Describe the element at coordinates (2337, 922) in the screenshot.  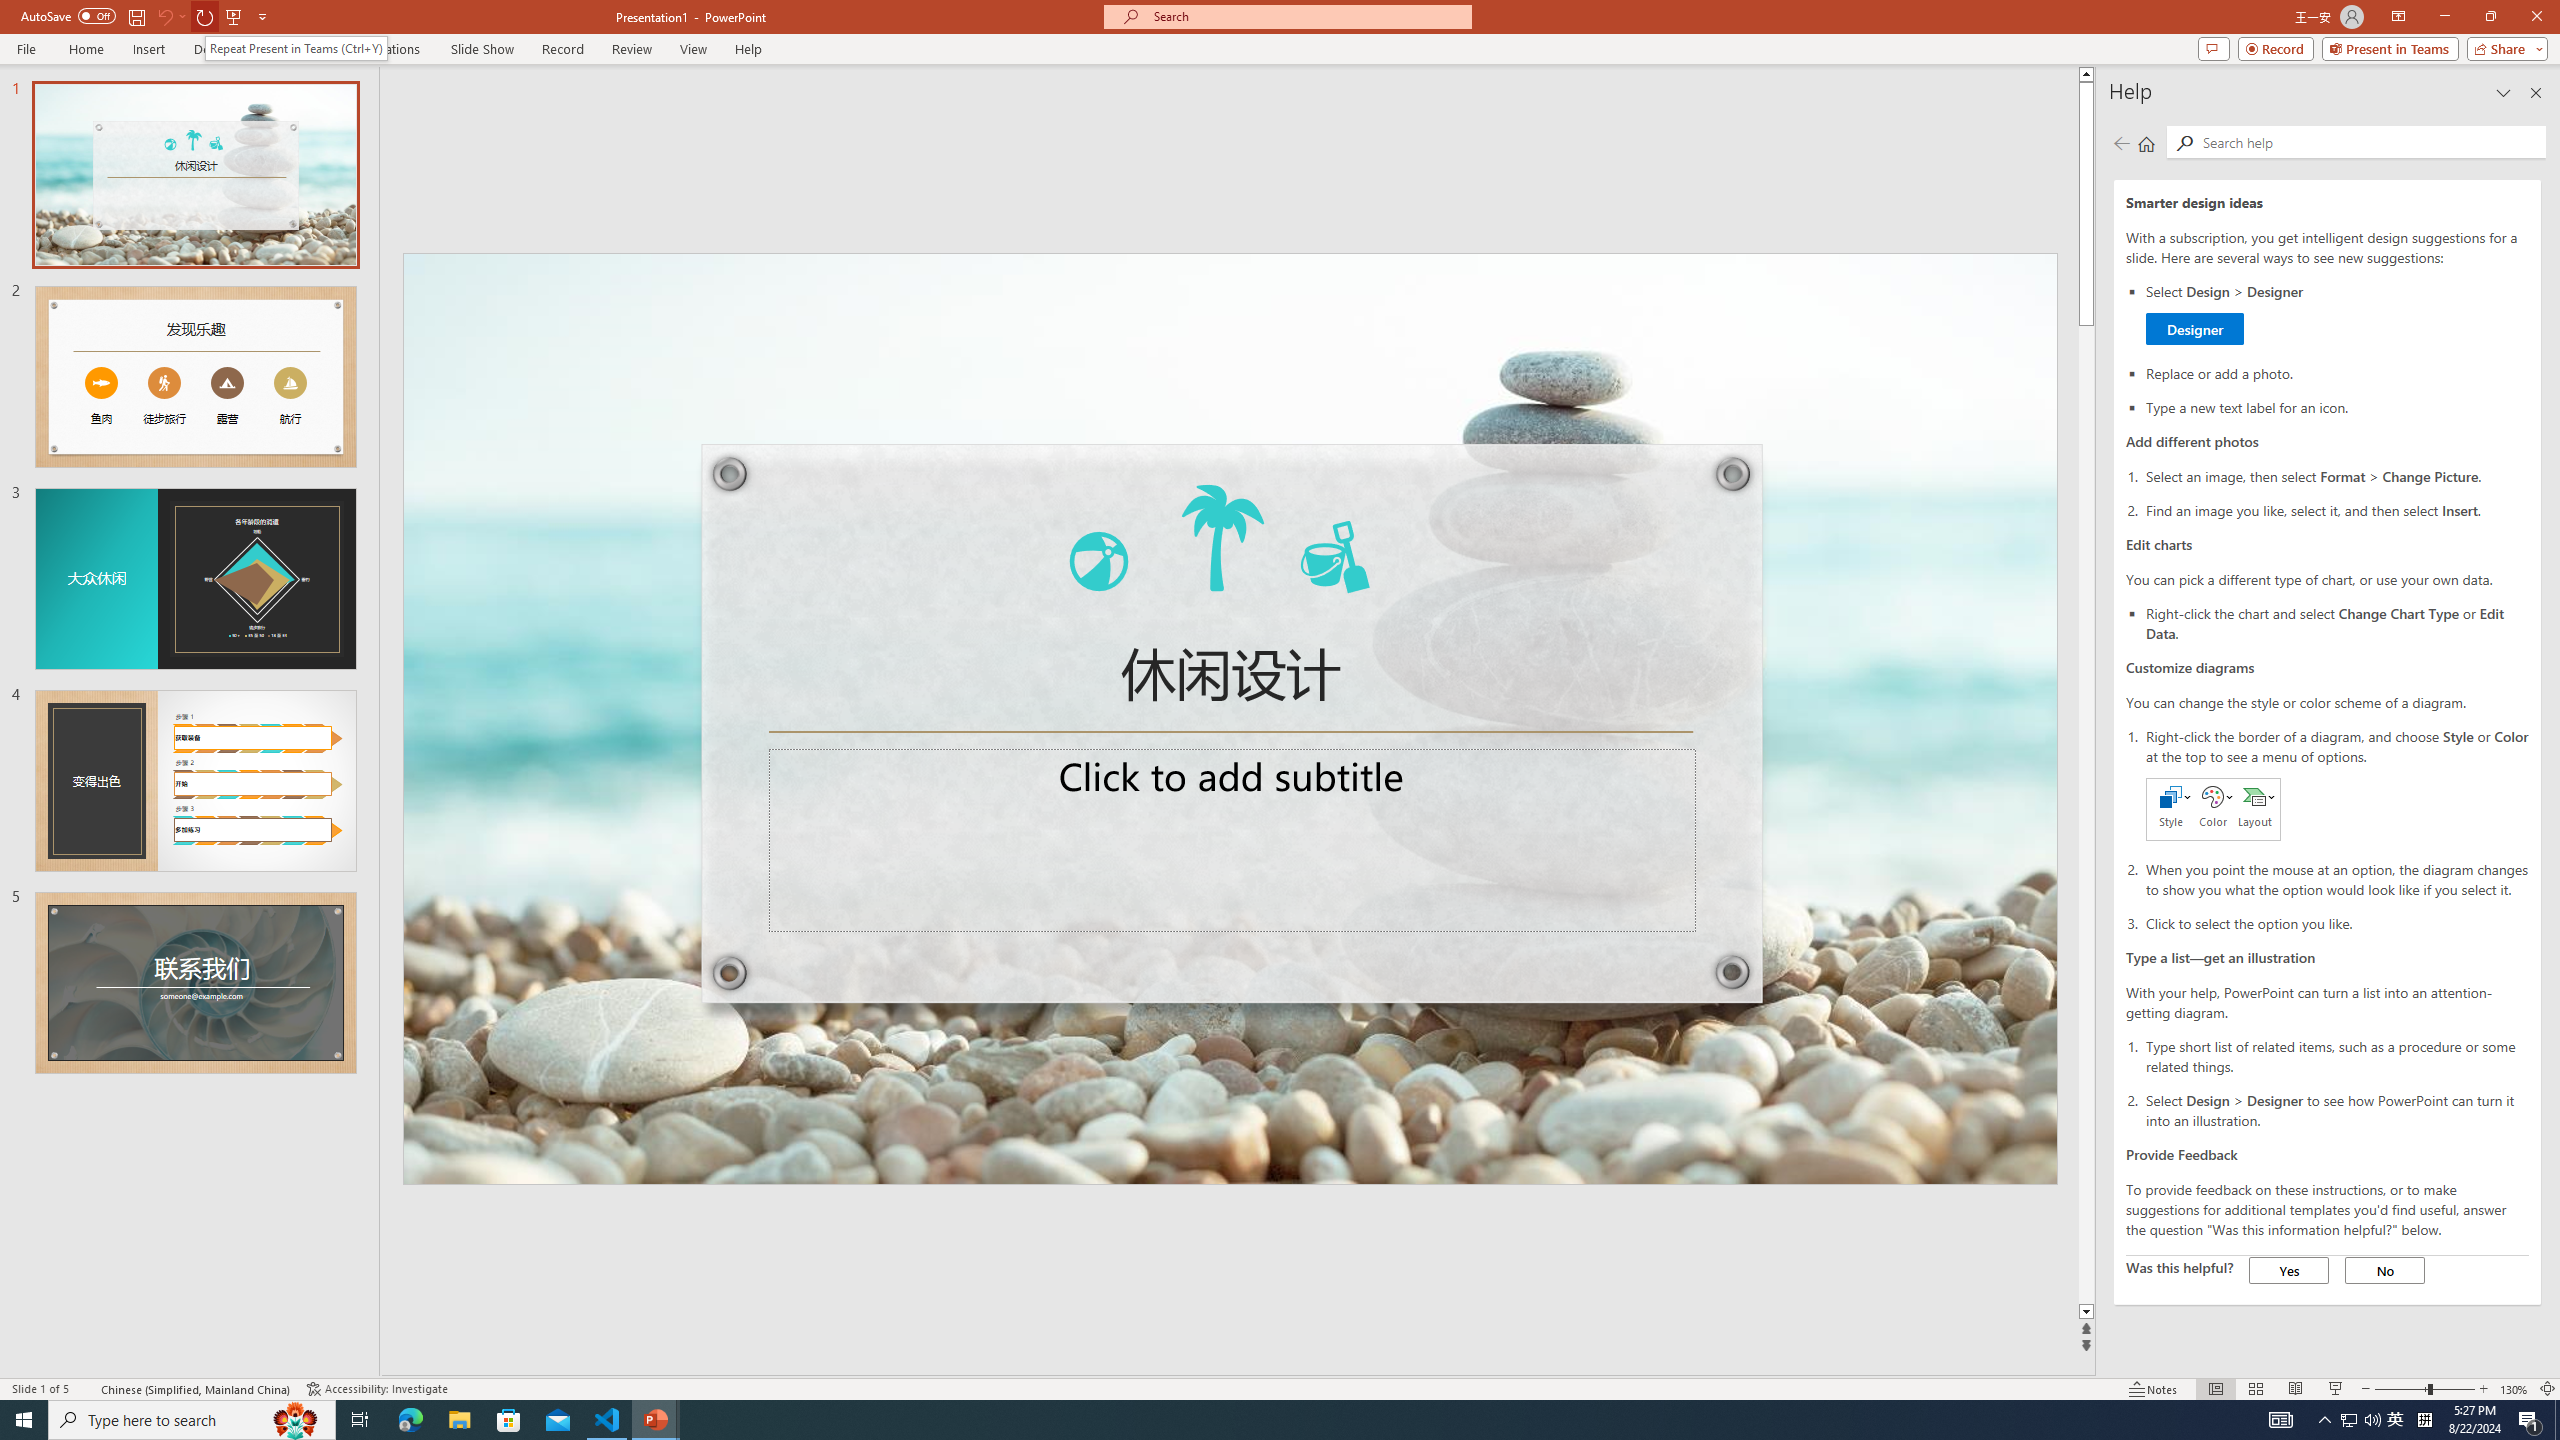
I see `Click to select the option you like.` at that location.